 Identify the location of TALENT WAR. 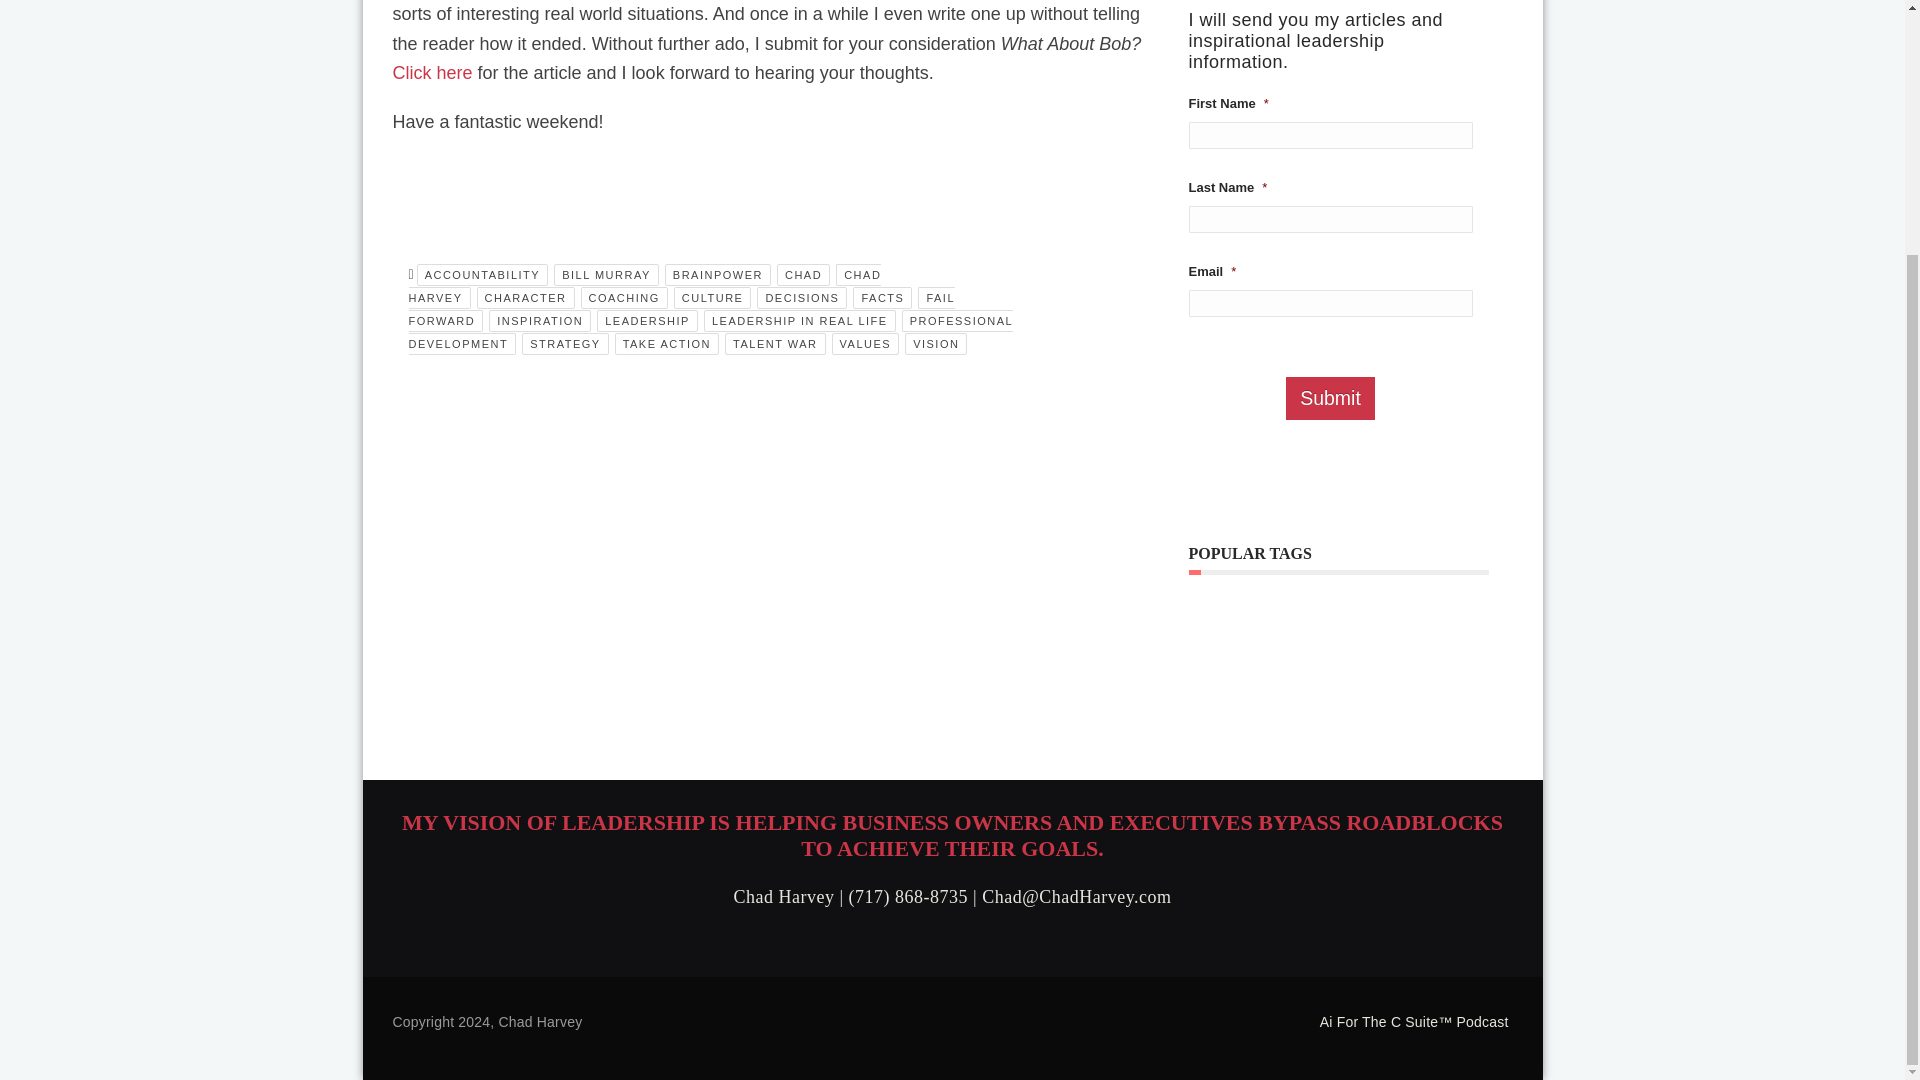
(775, 344).